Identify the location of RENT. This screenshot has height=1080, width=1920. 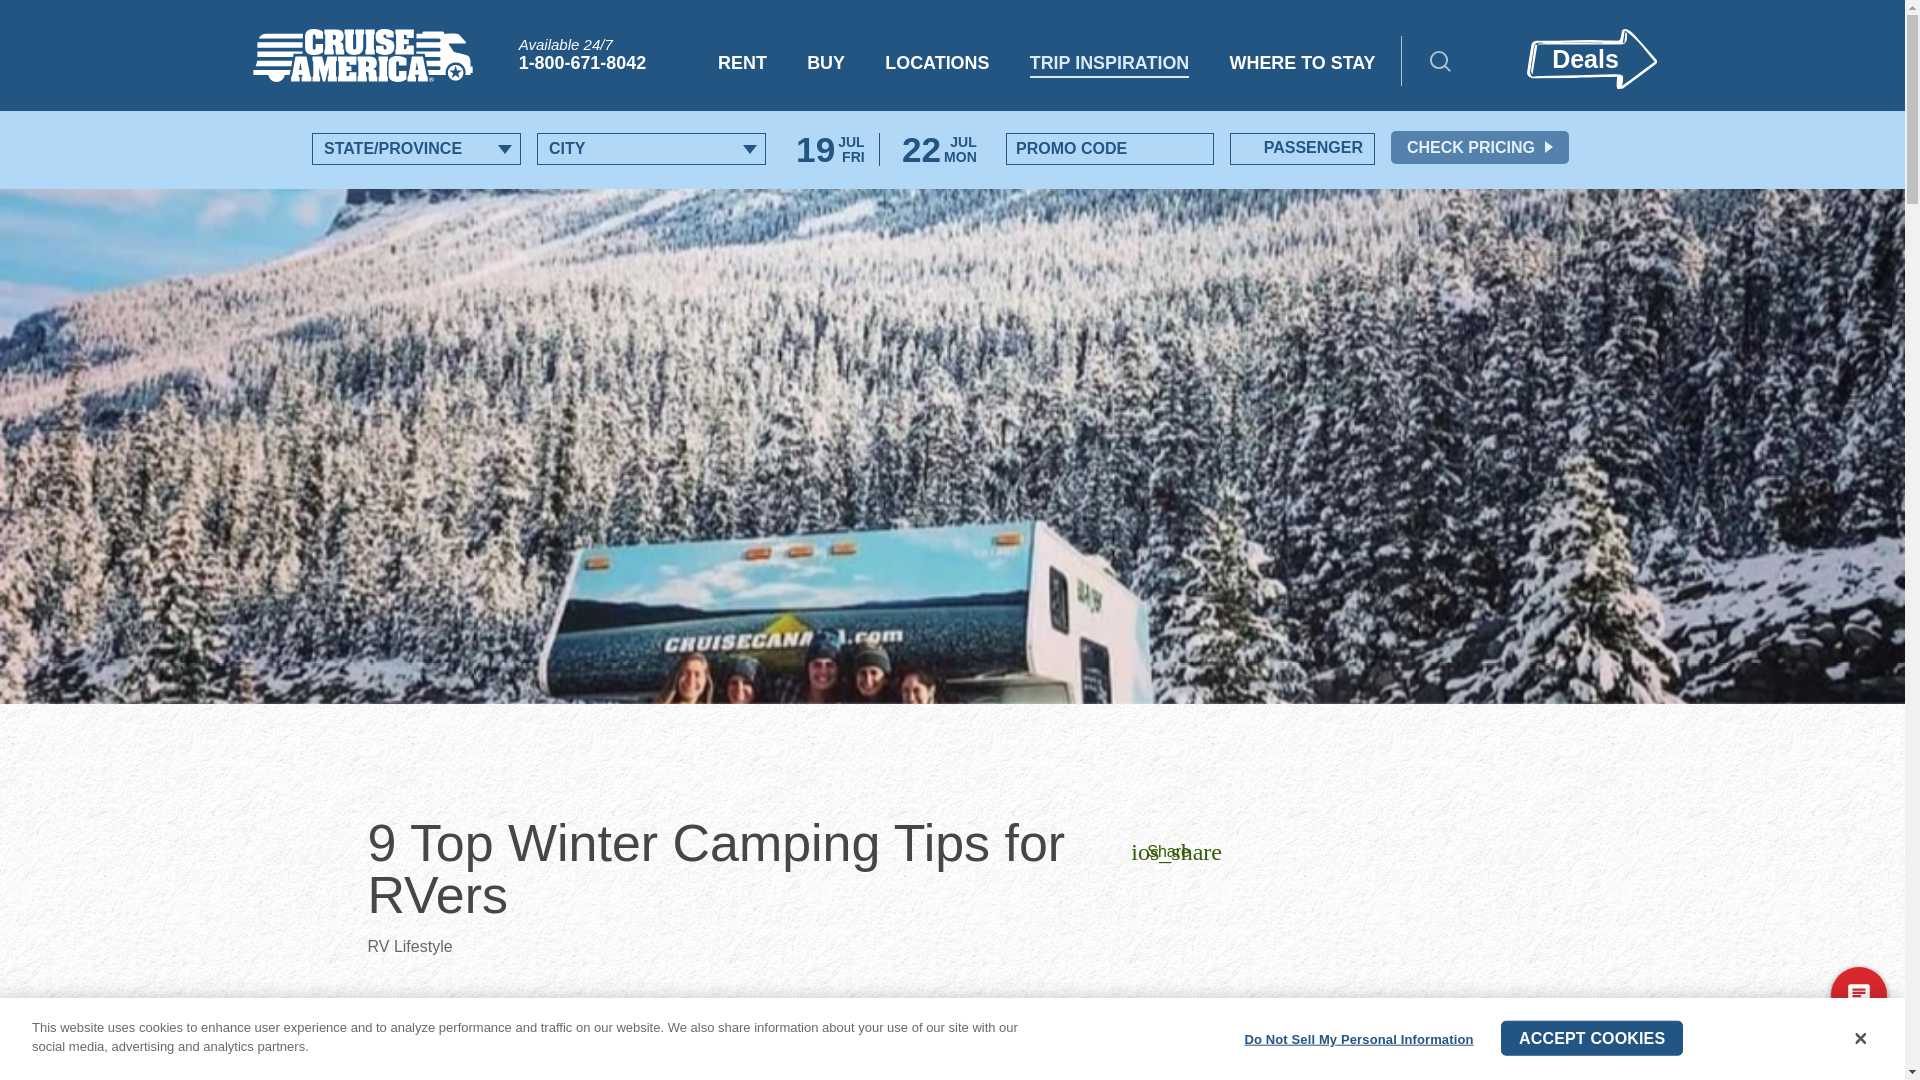
(742, 64).